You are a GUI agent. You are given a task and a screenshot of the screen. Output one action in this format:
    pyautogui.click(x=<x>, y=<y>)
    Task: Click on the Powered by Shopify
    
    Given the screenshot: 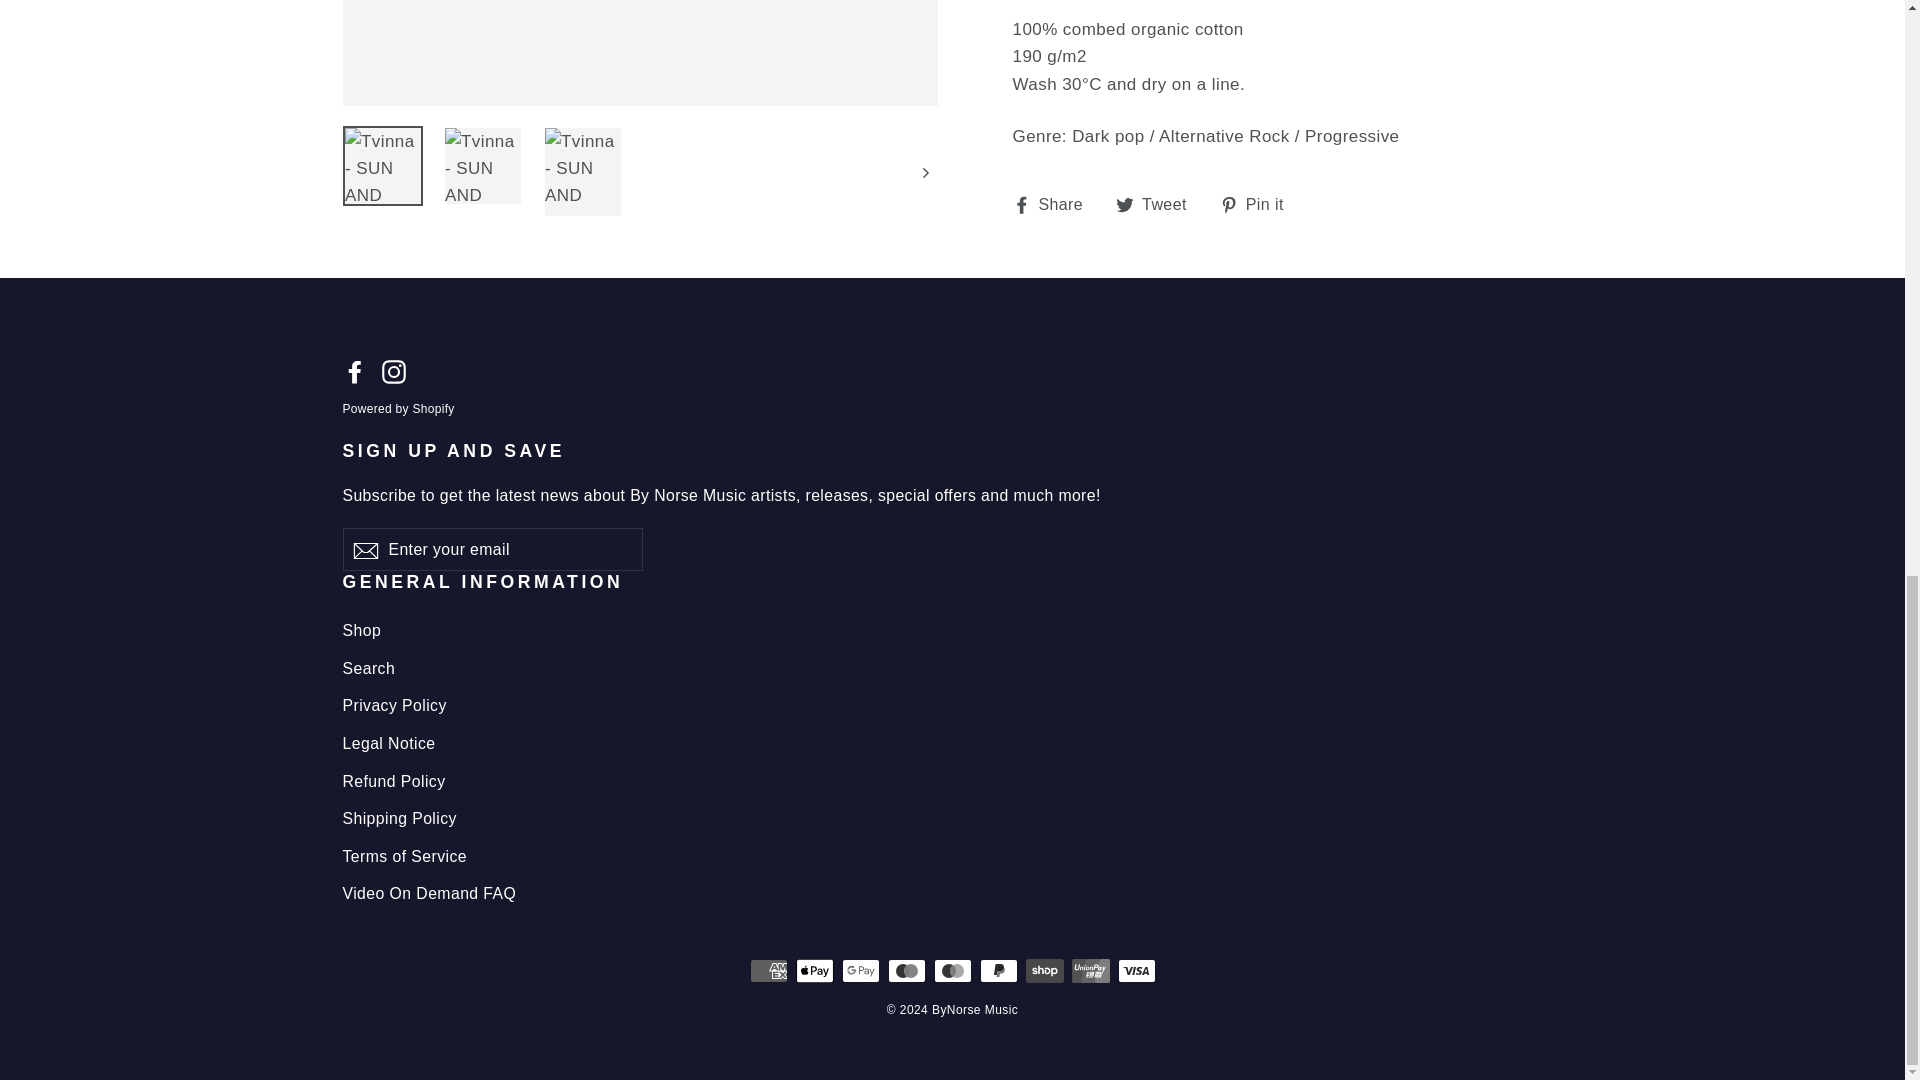 What is the action you would take?
    pyautogui.click(x=394, y=370)
    